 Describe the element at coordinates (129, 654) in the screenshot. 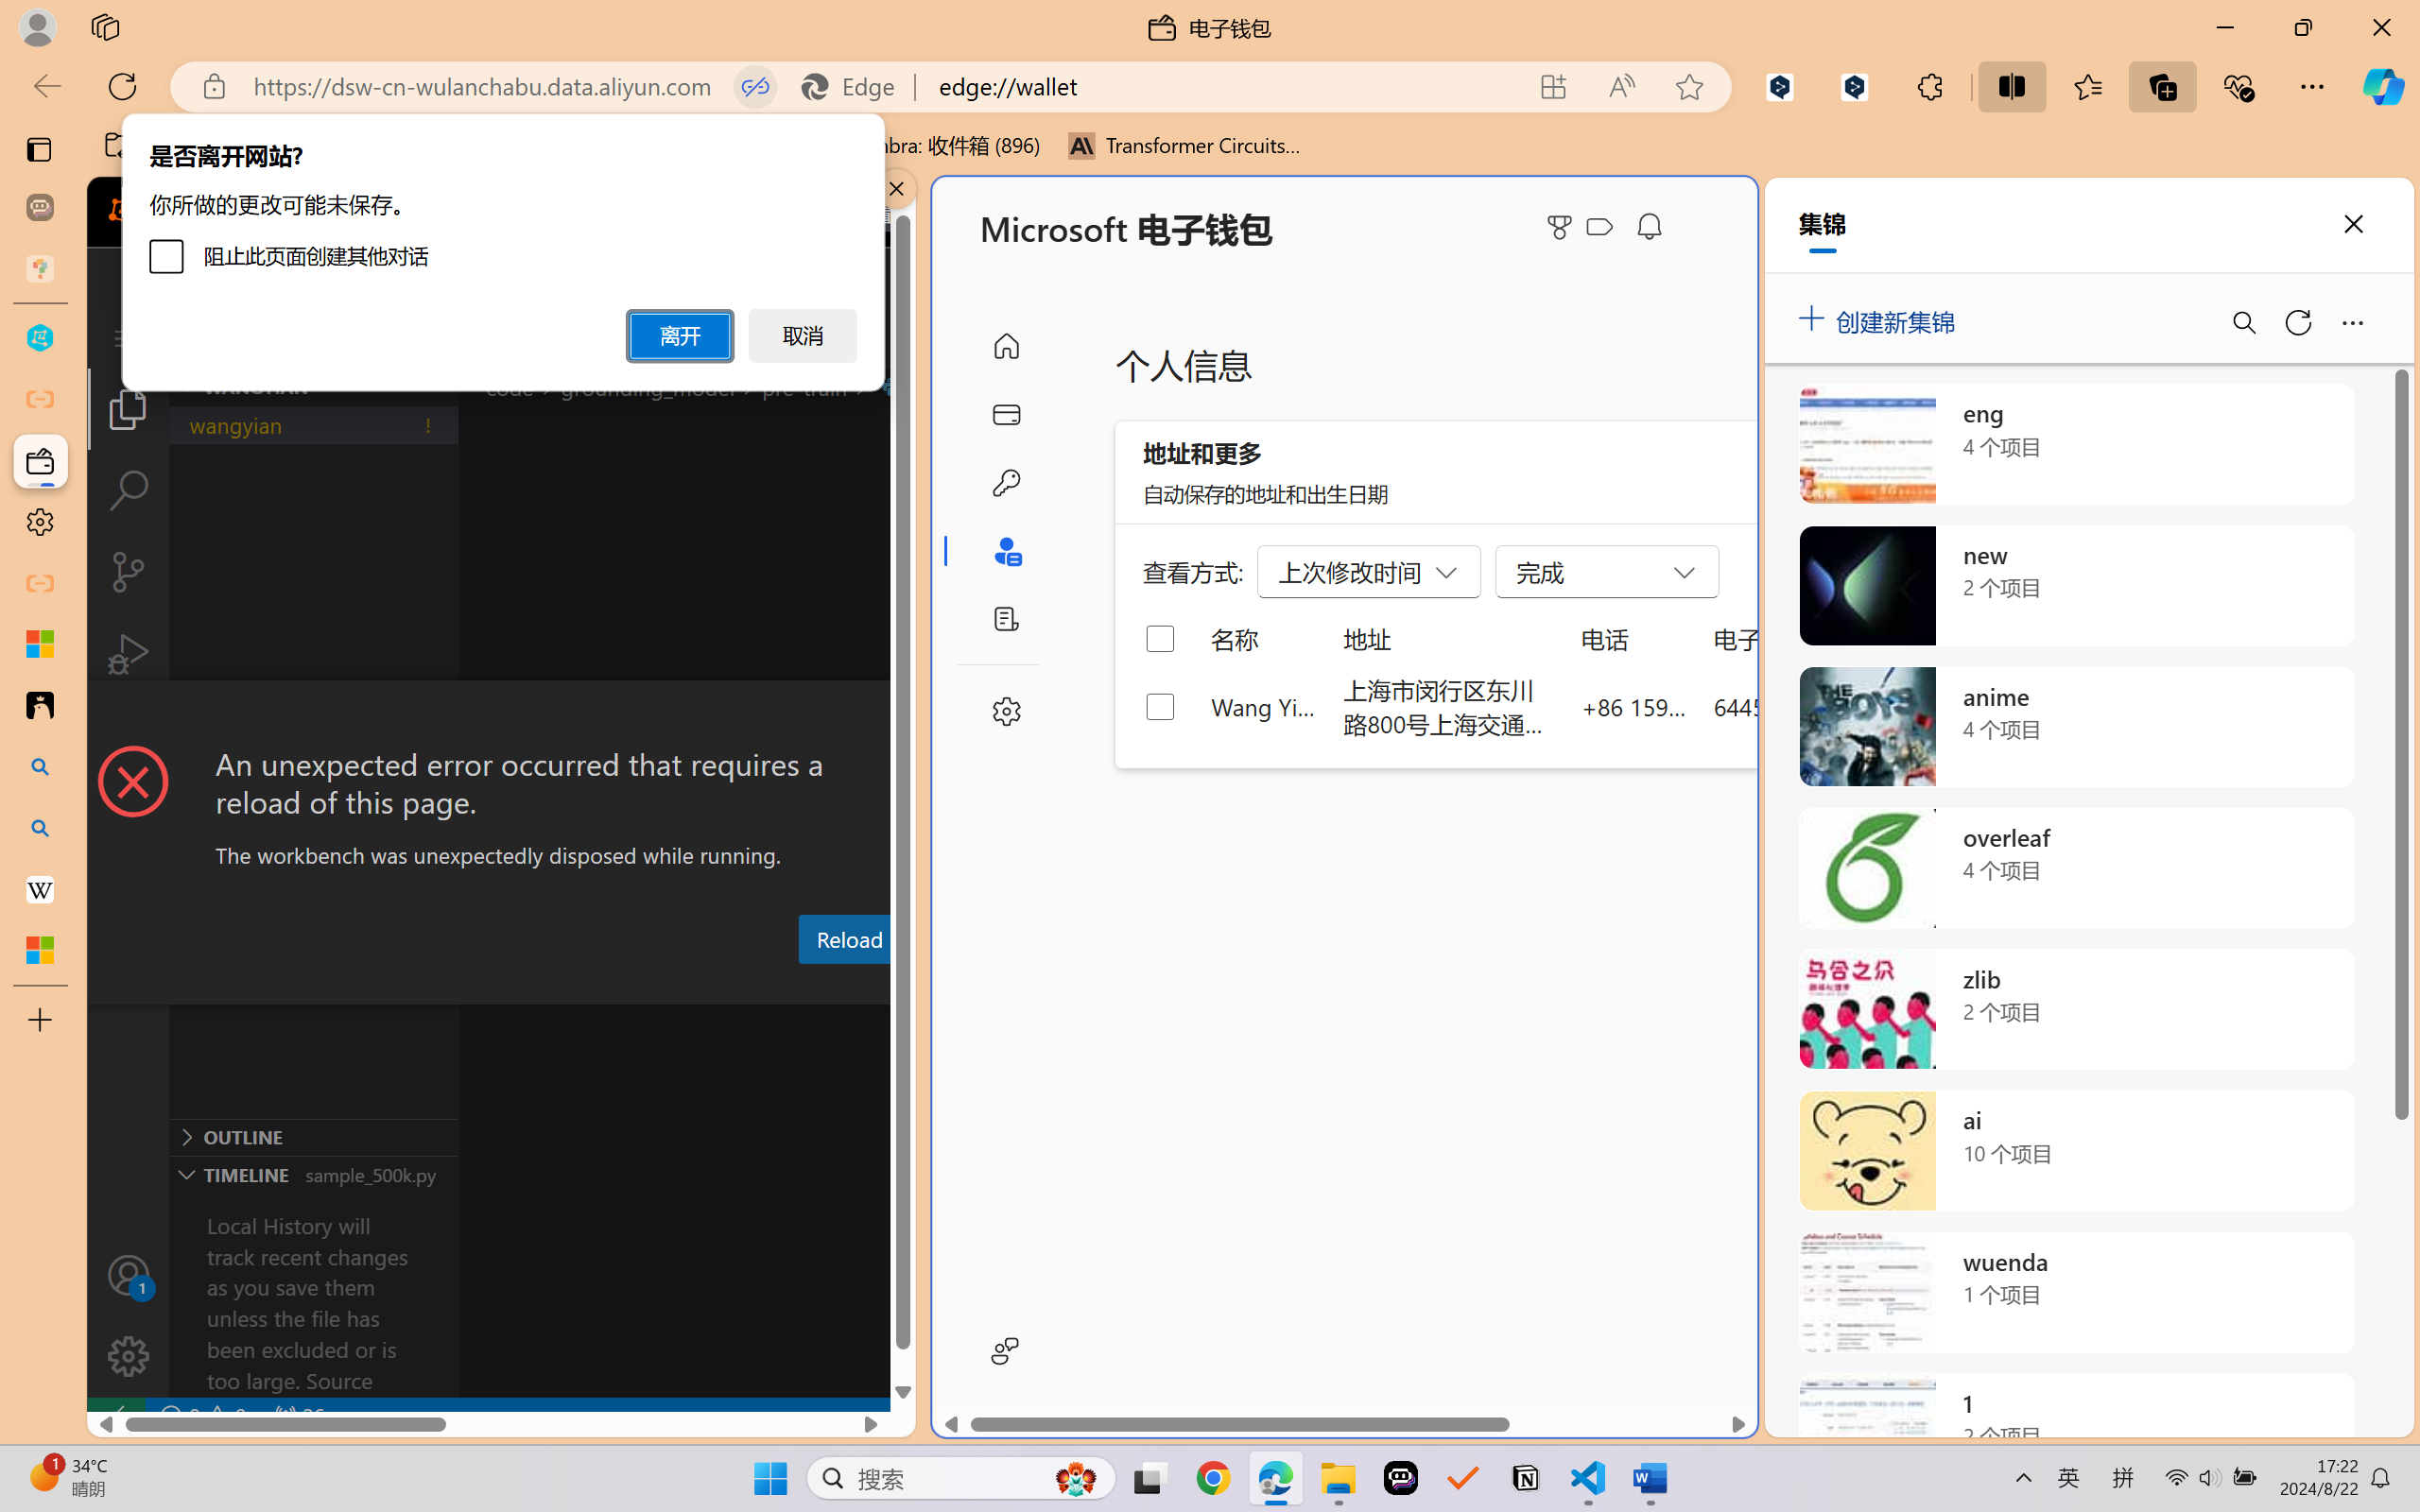

I see `Run and Debug (Ctrl+Shift+D)` at that location.